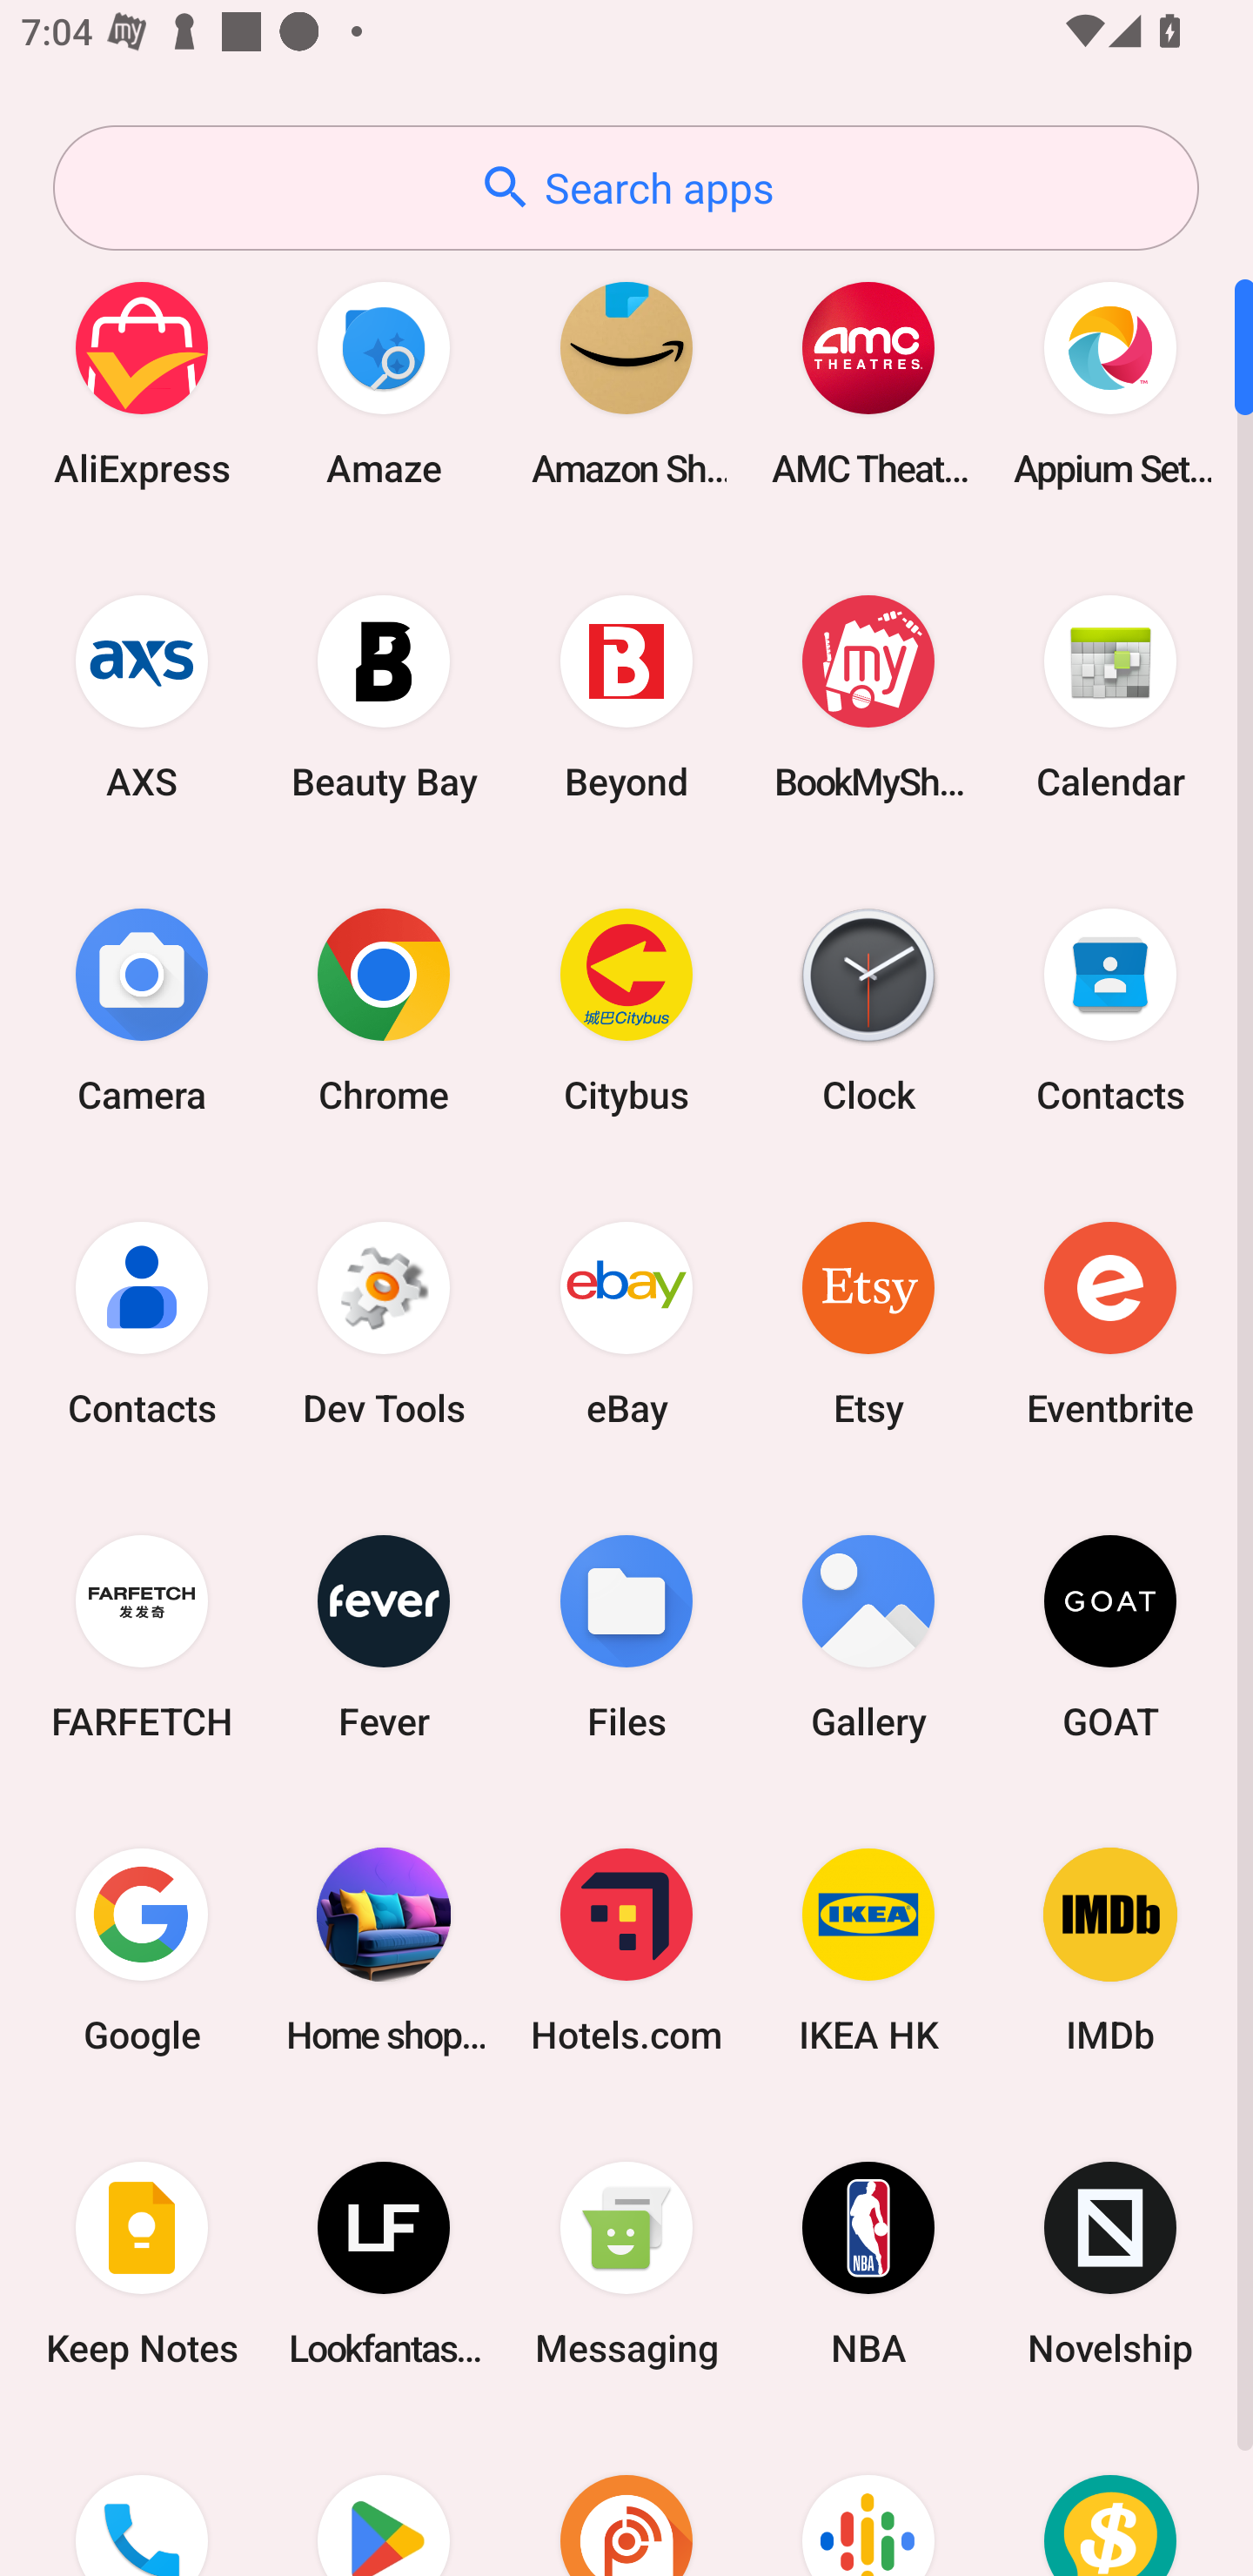 This screenshot has width=1253, height=2576. Describe the element at coordinates (868, 1323) in the screenshot. I see `Etsy` at that location.